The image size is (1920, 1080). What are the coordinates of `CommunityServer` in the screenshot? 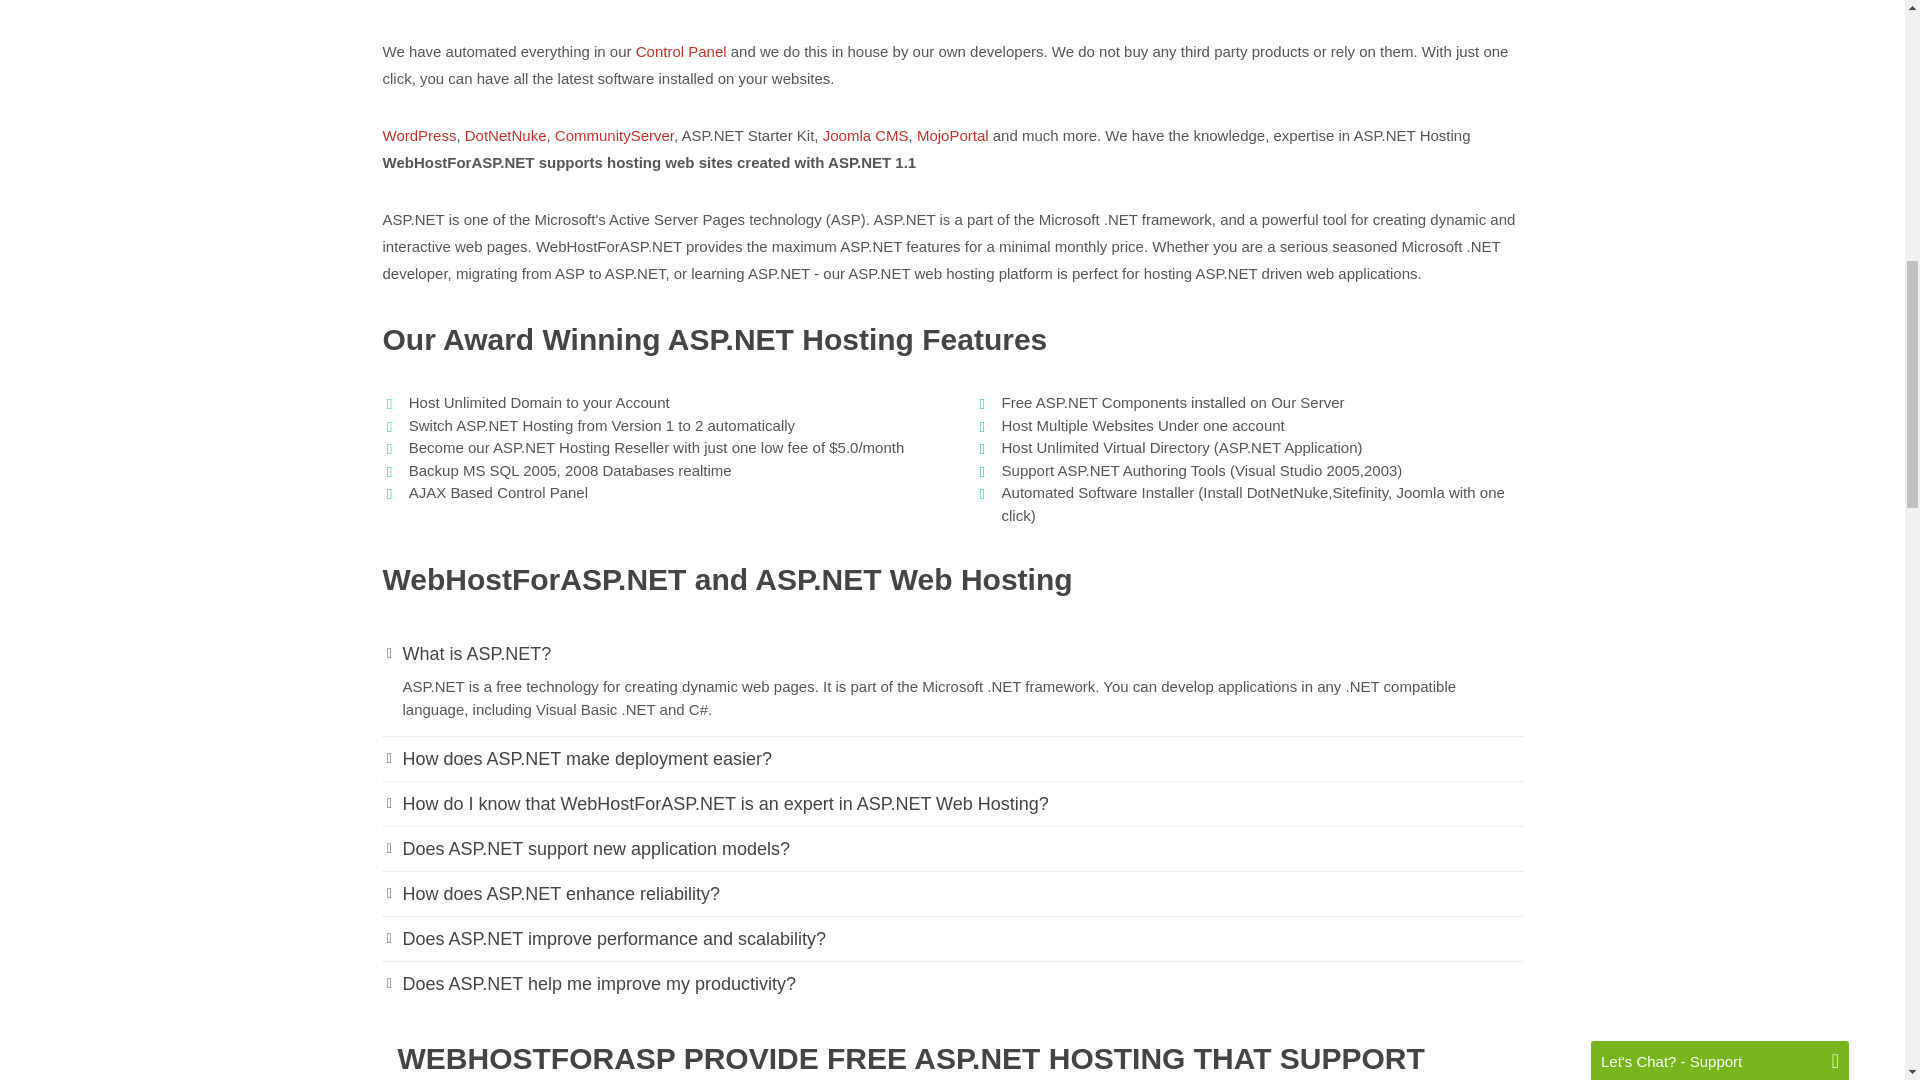 It's located at (614, 135).